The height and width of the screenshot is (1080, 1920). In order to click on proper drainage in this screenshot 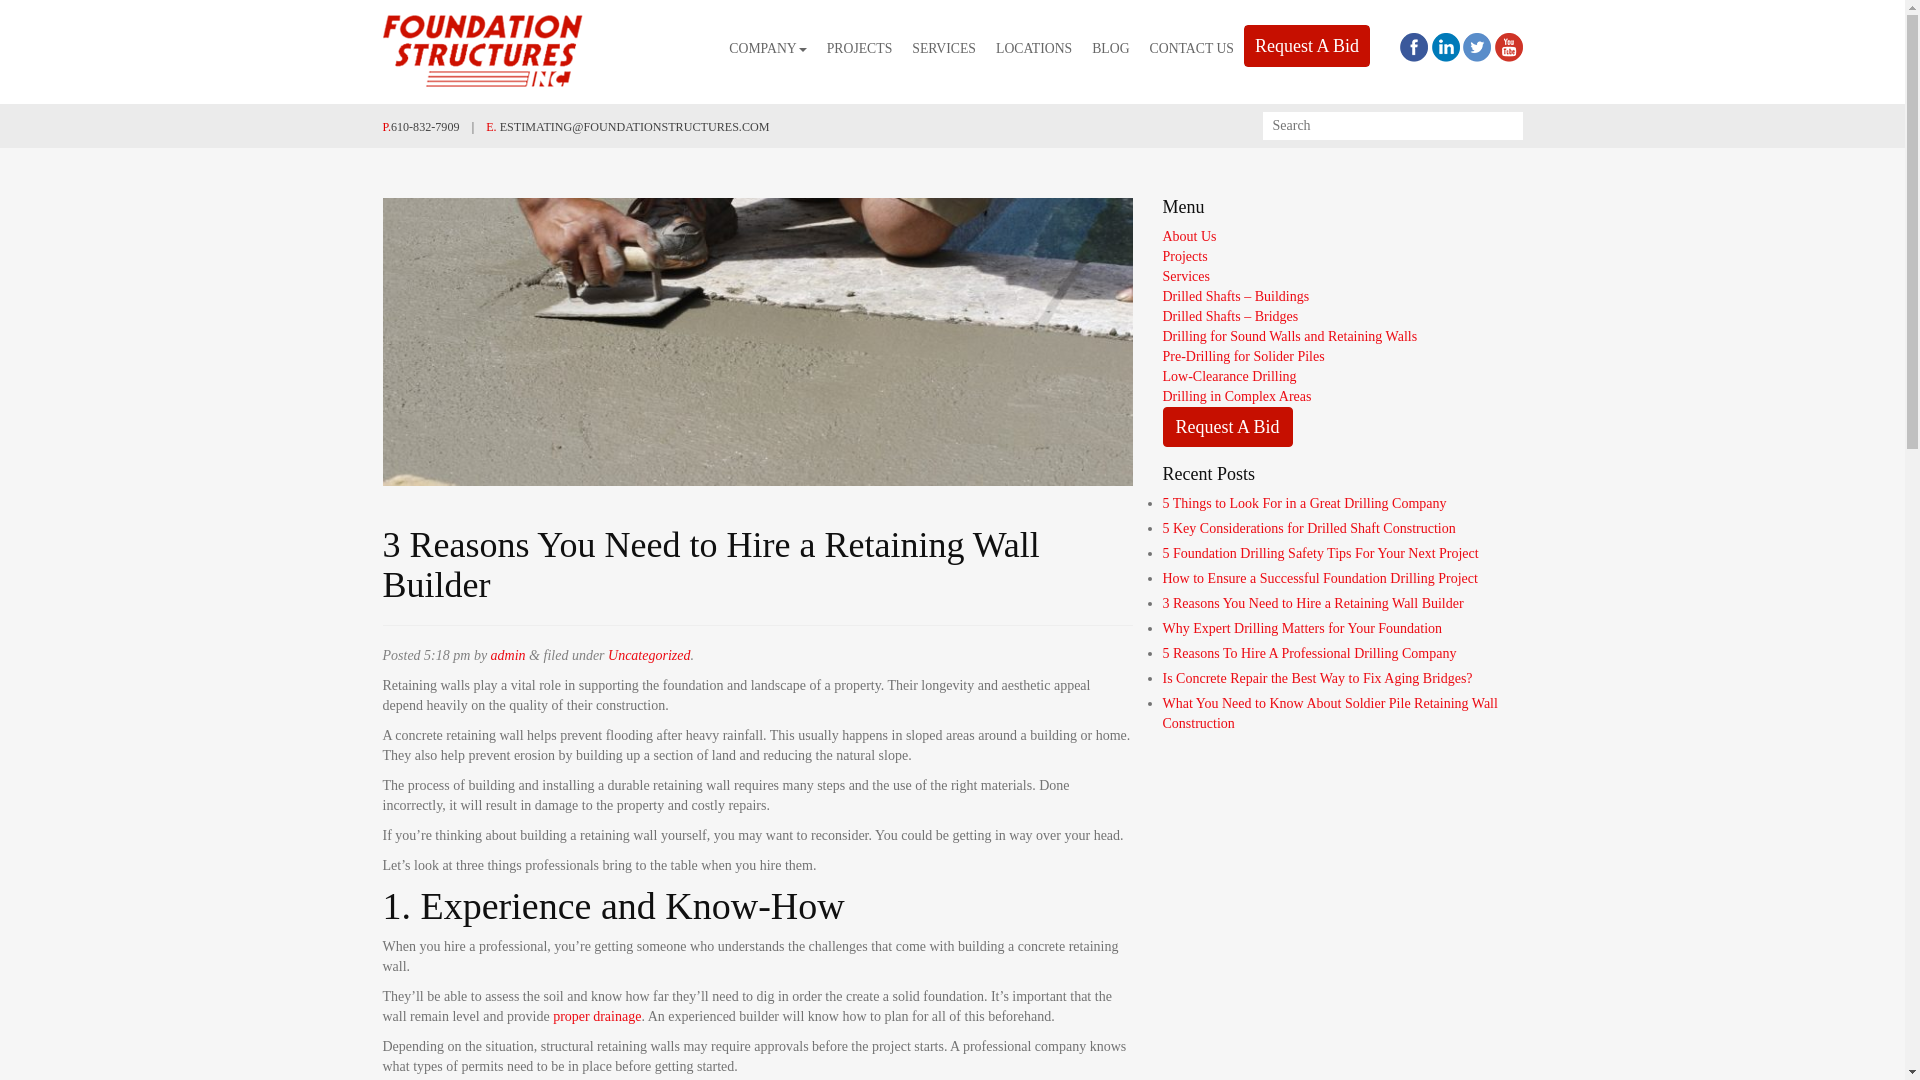, I will do `click(596, 1016)`.